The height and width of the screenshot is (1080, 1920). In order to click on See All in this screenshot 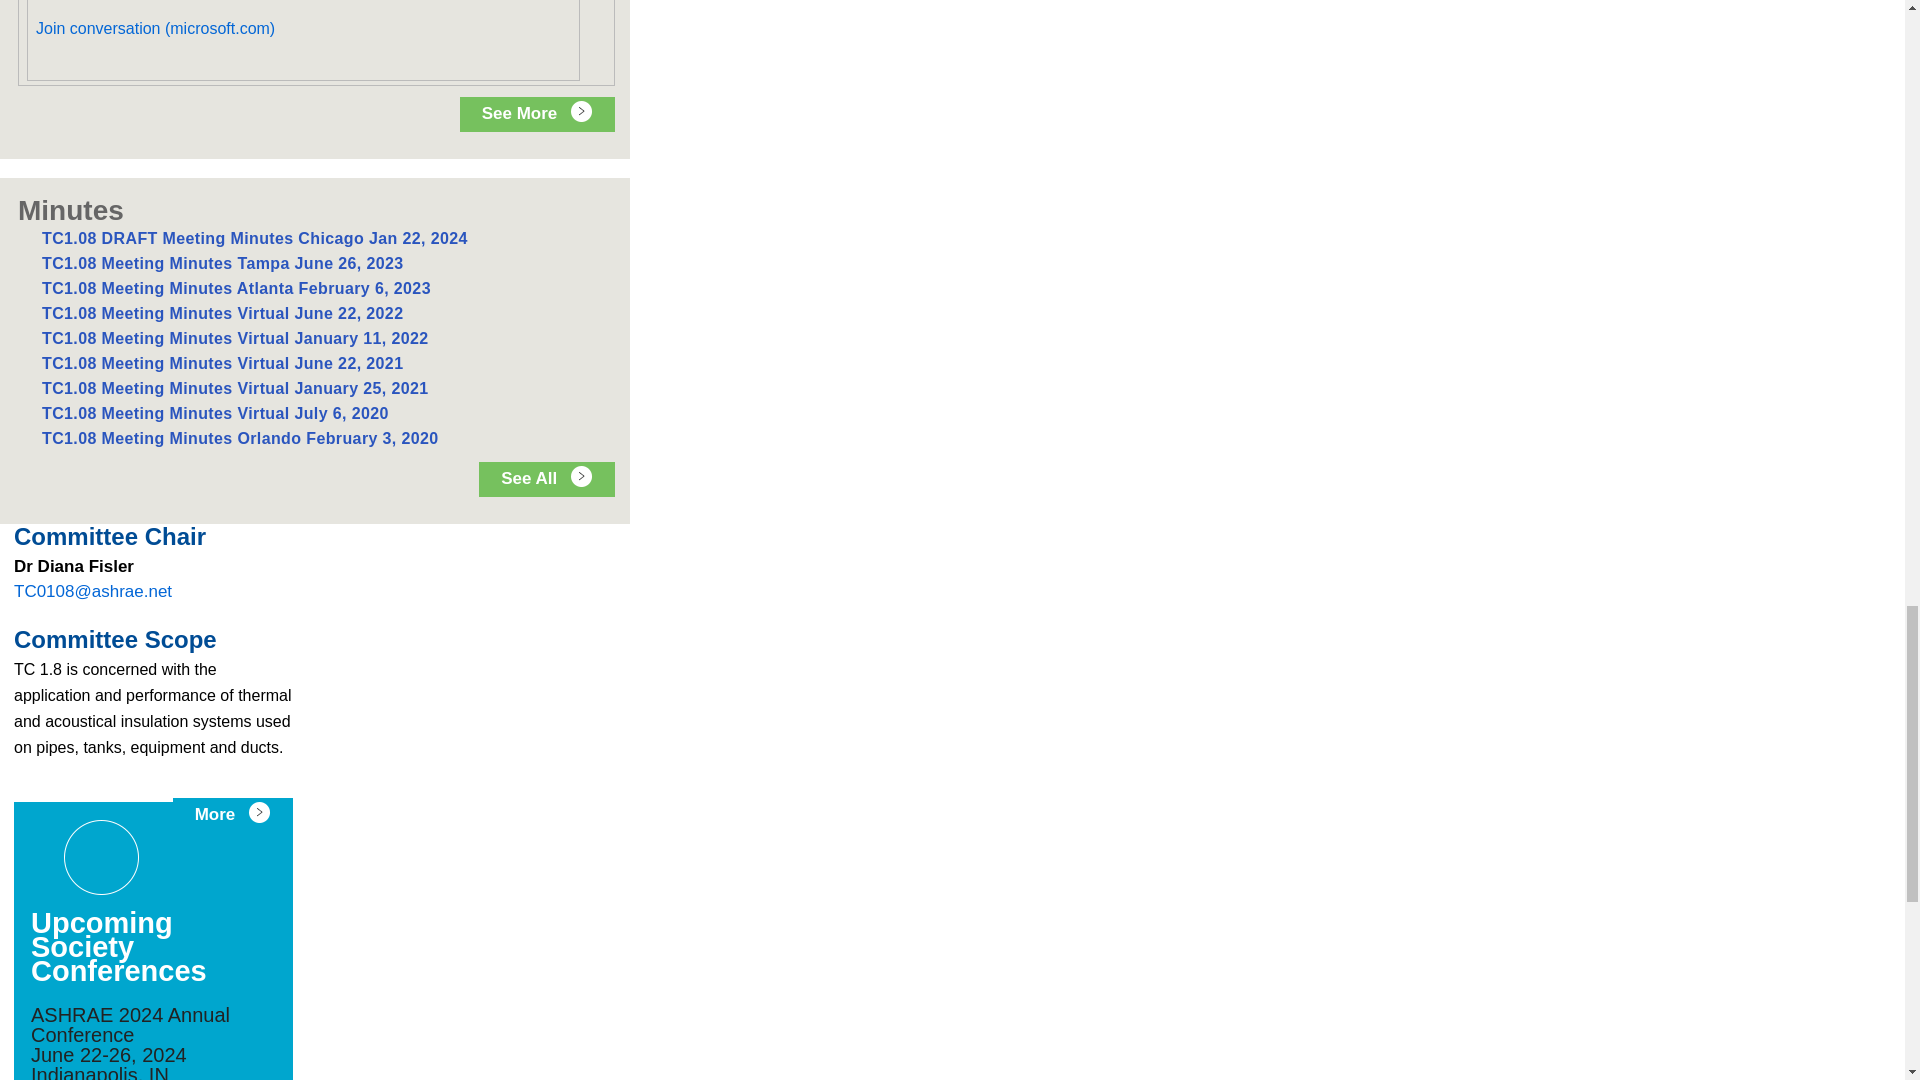, I will do `click(546, 479)`.